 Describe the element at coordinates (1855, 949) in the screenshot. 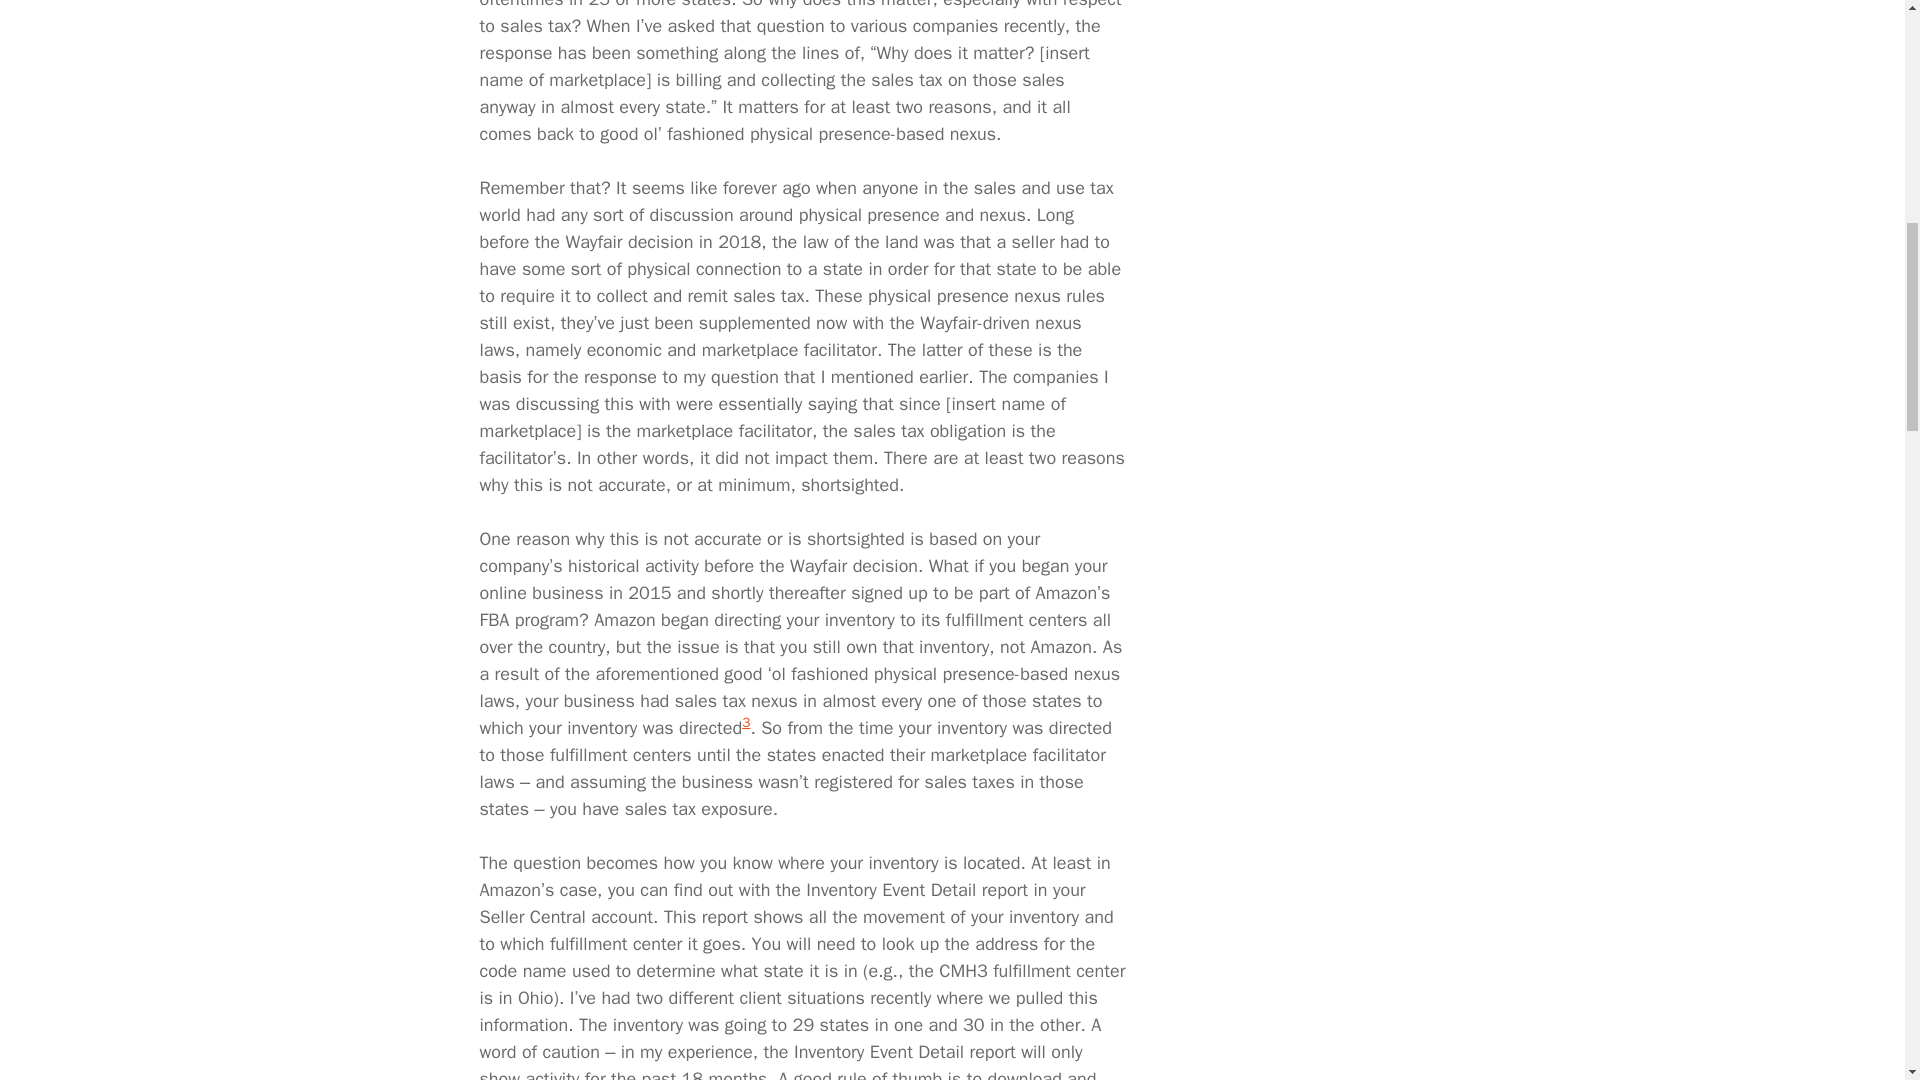

I see `Scroll back to top` at that location.